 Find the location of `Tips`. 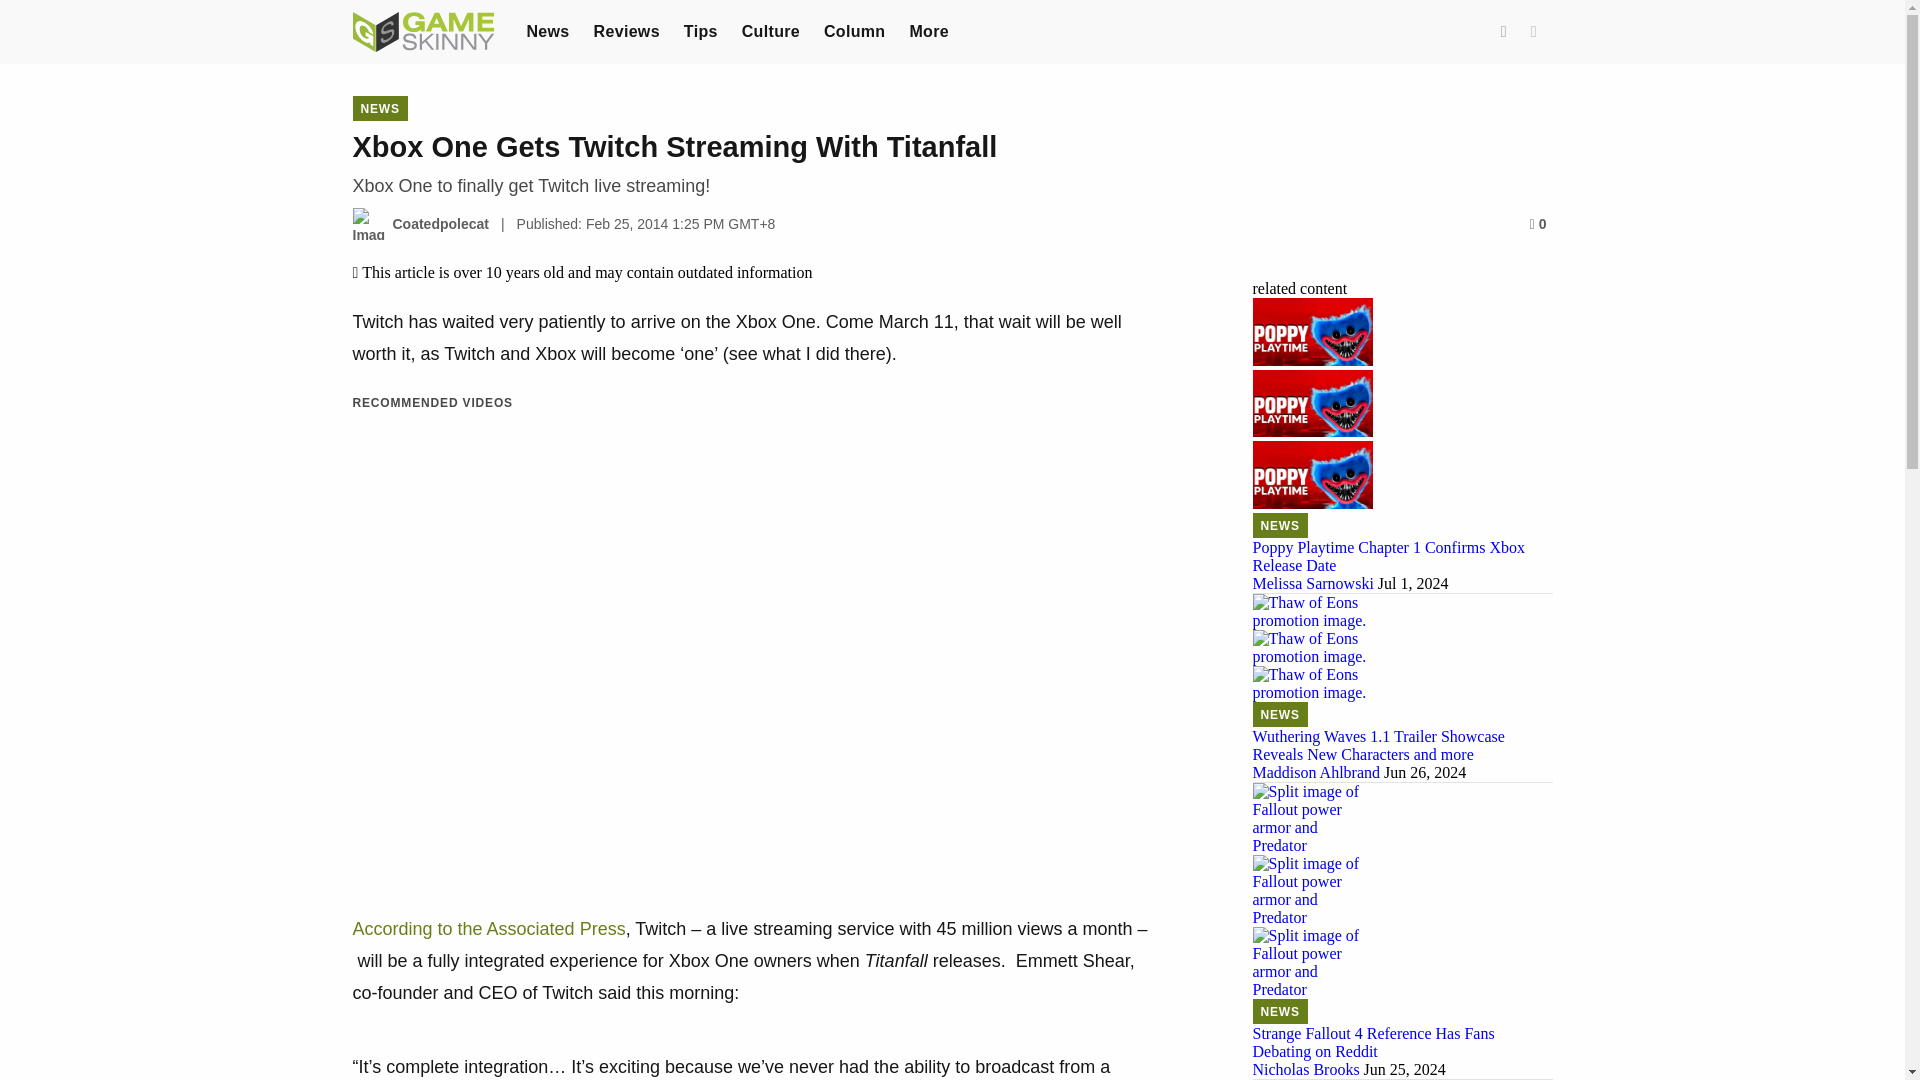

Tips is located at coordinates (700, 30).